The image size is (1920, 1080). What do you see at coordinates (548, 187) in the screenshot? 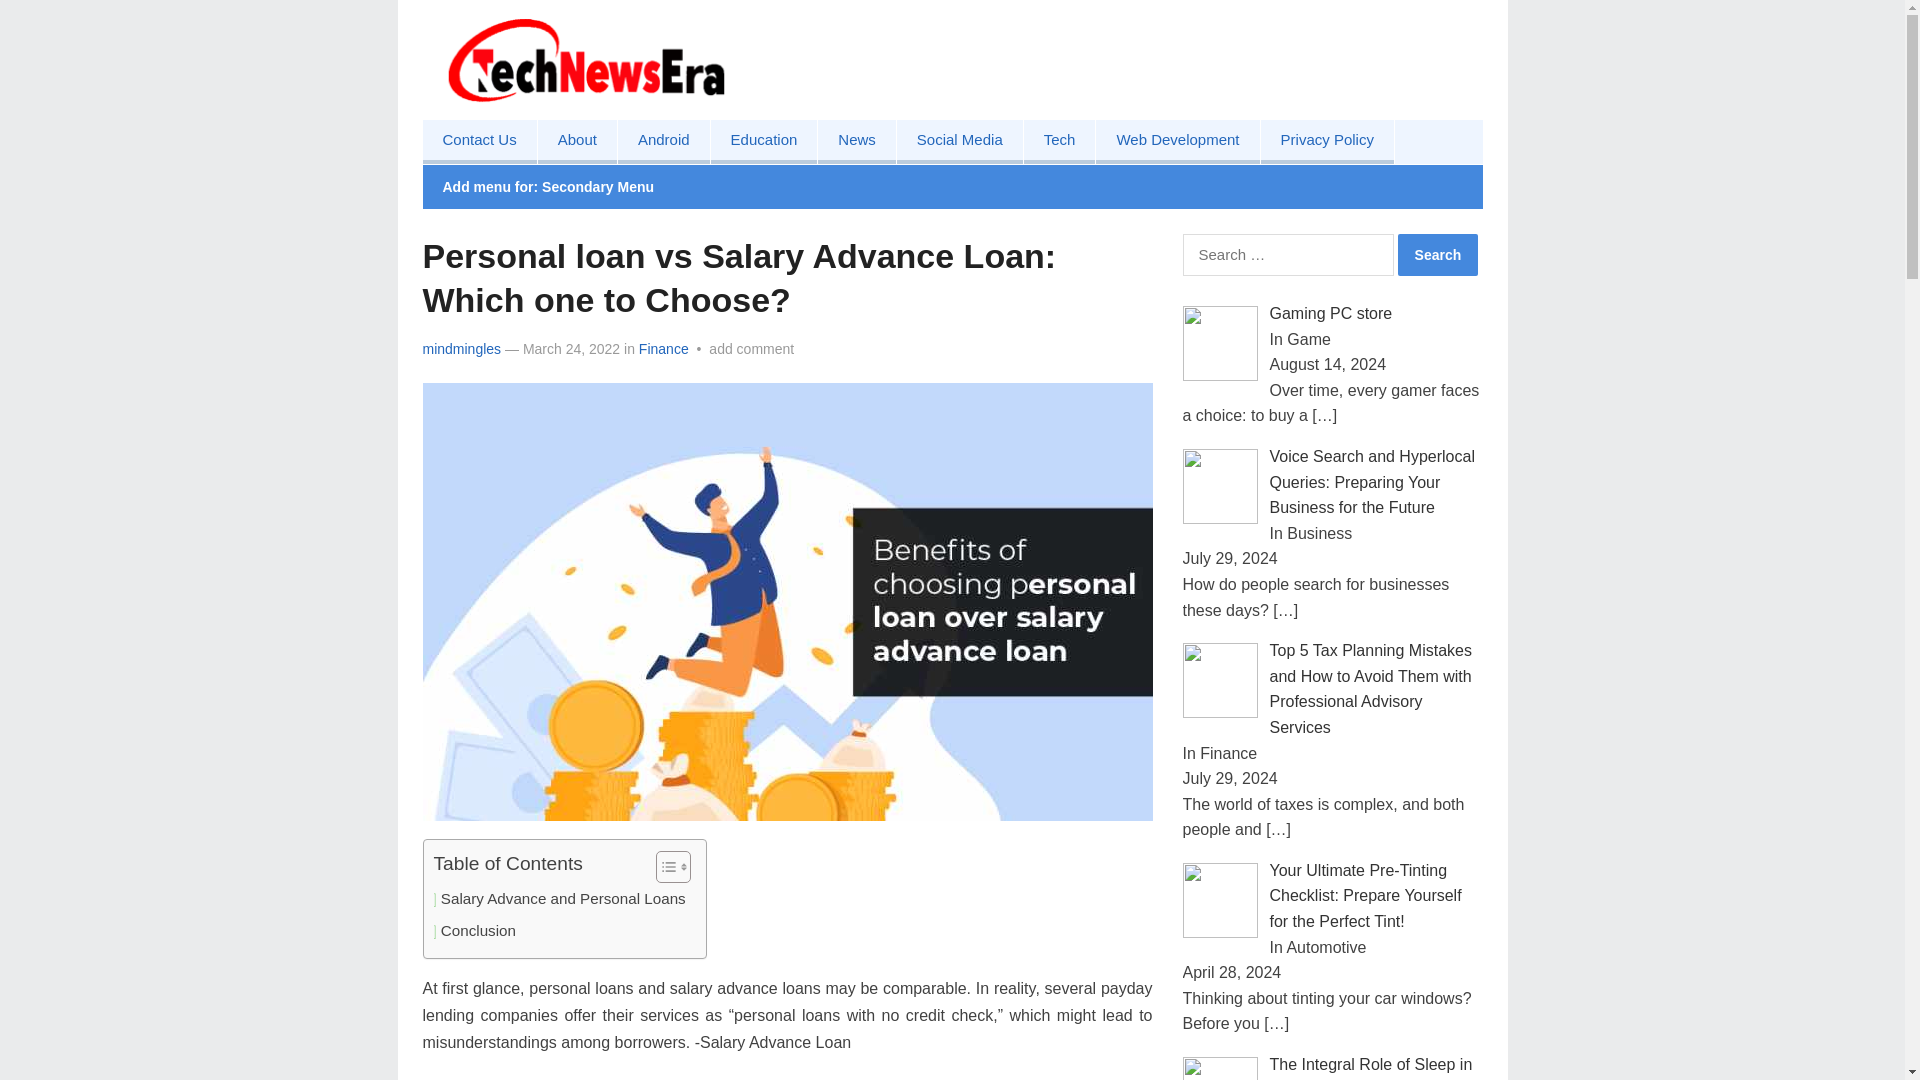
I see `Add menu for: Secondary Menu` at bounding box center [548, 187].